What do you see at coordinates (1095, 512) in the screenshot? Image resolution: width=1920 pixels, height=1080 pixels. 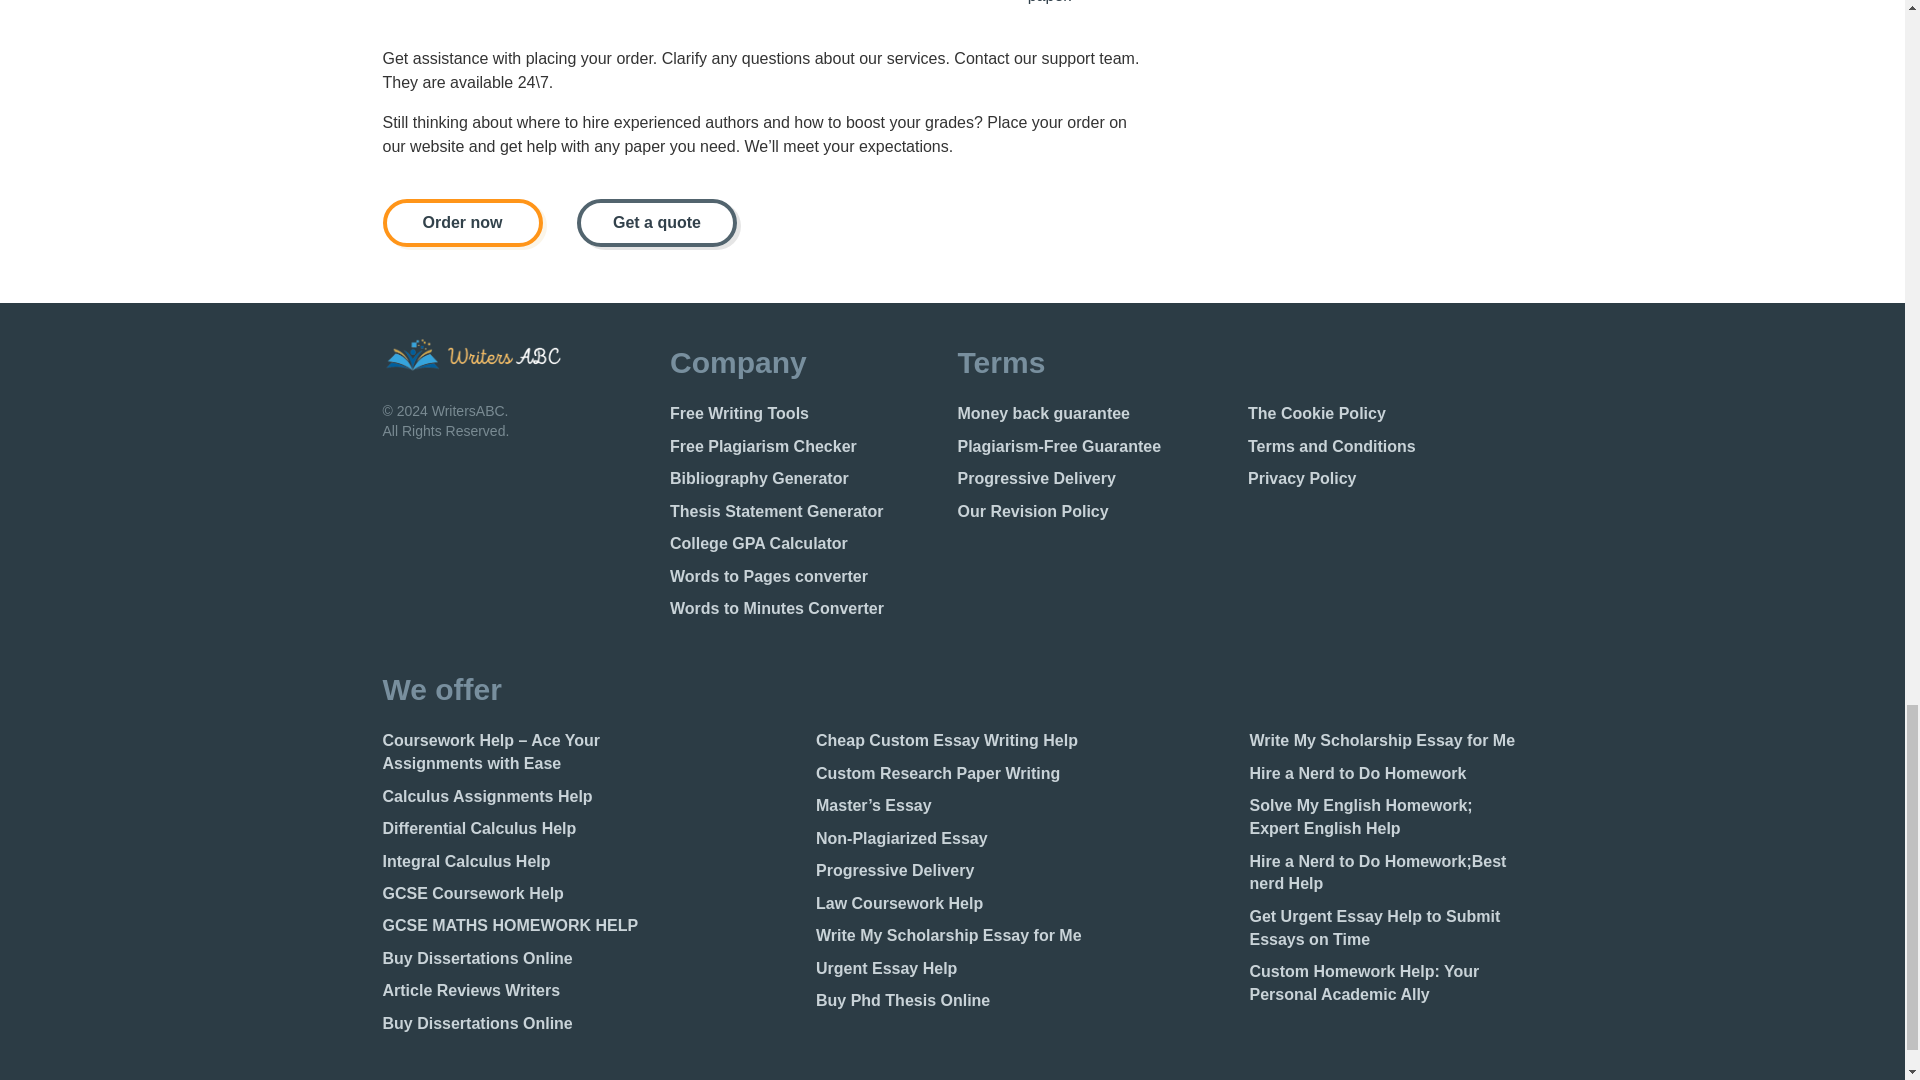 I see `Our Revision Policy` at bounding box center [1095, 512].